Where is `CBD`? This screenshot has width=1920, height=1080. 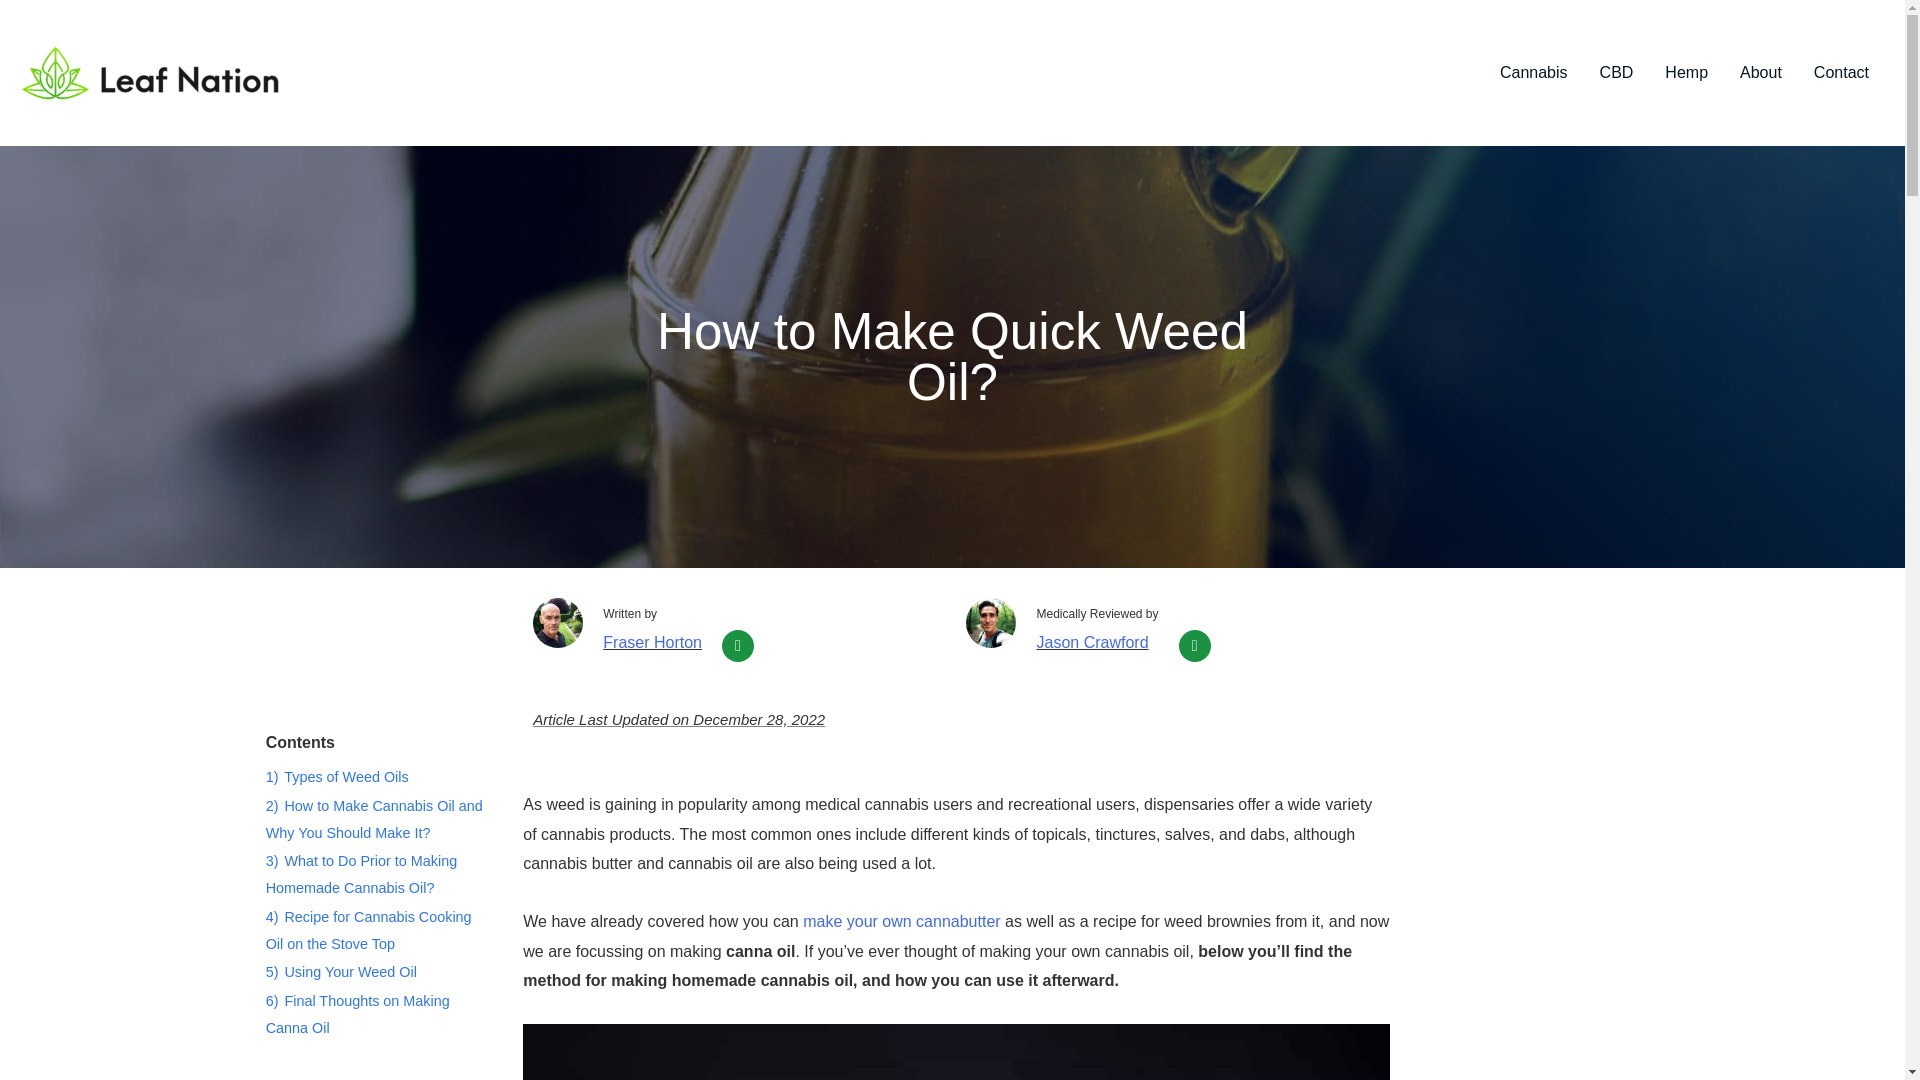
CBD is located at coordinates (1616, 72).